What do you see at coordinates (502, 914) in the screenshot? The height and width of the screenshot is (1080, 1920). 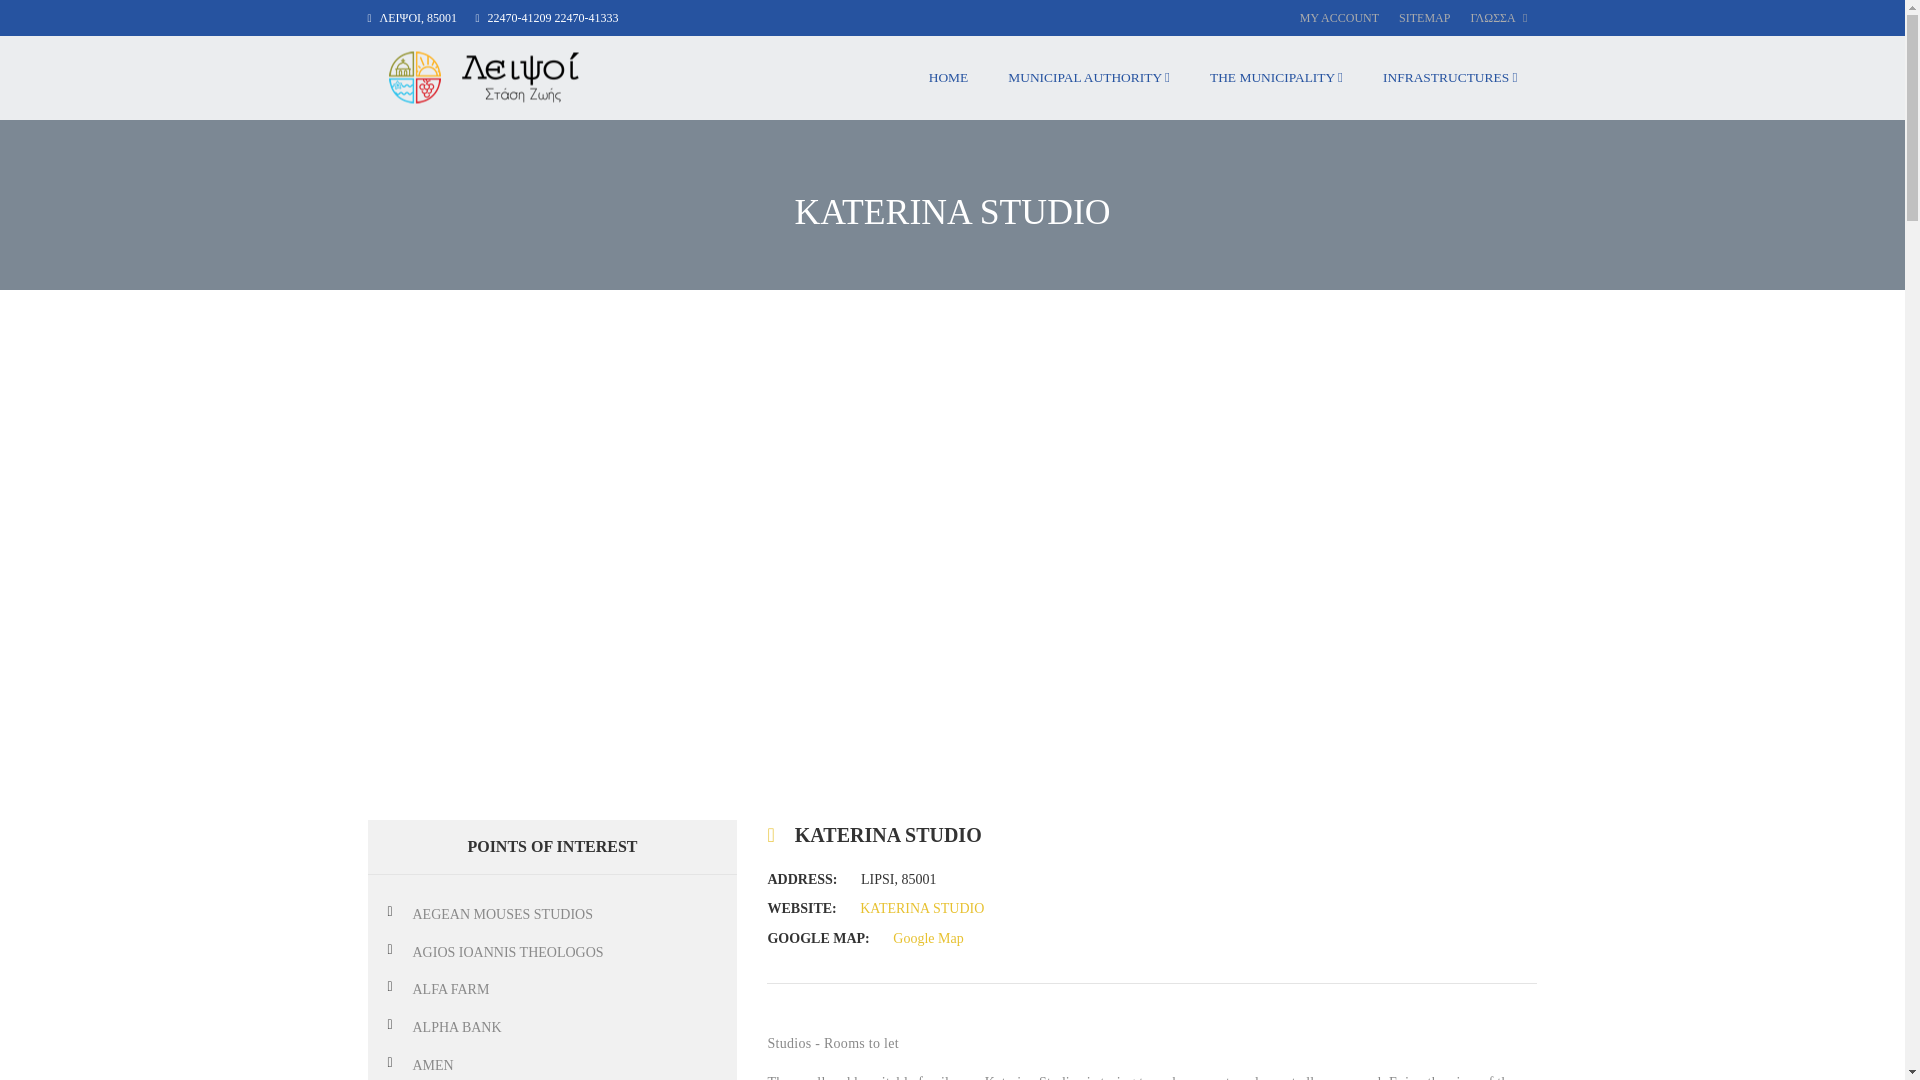 I see `AEGEAN MOUSES STUDIOS` at bounding box center [502, 914].